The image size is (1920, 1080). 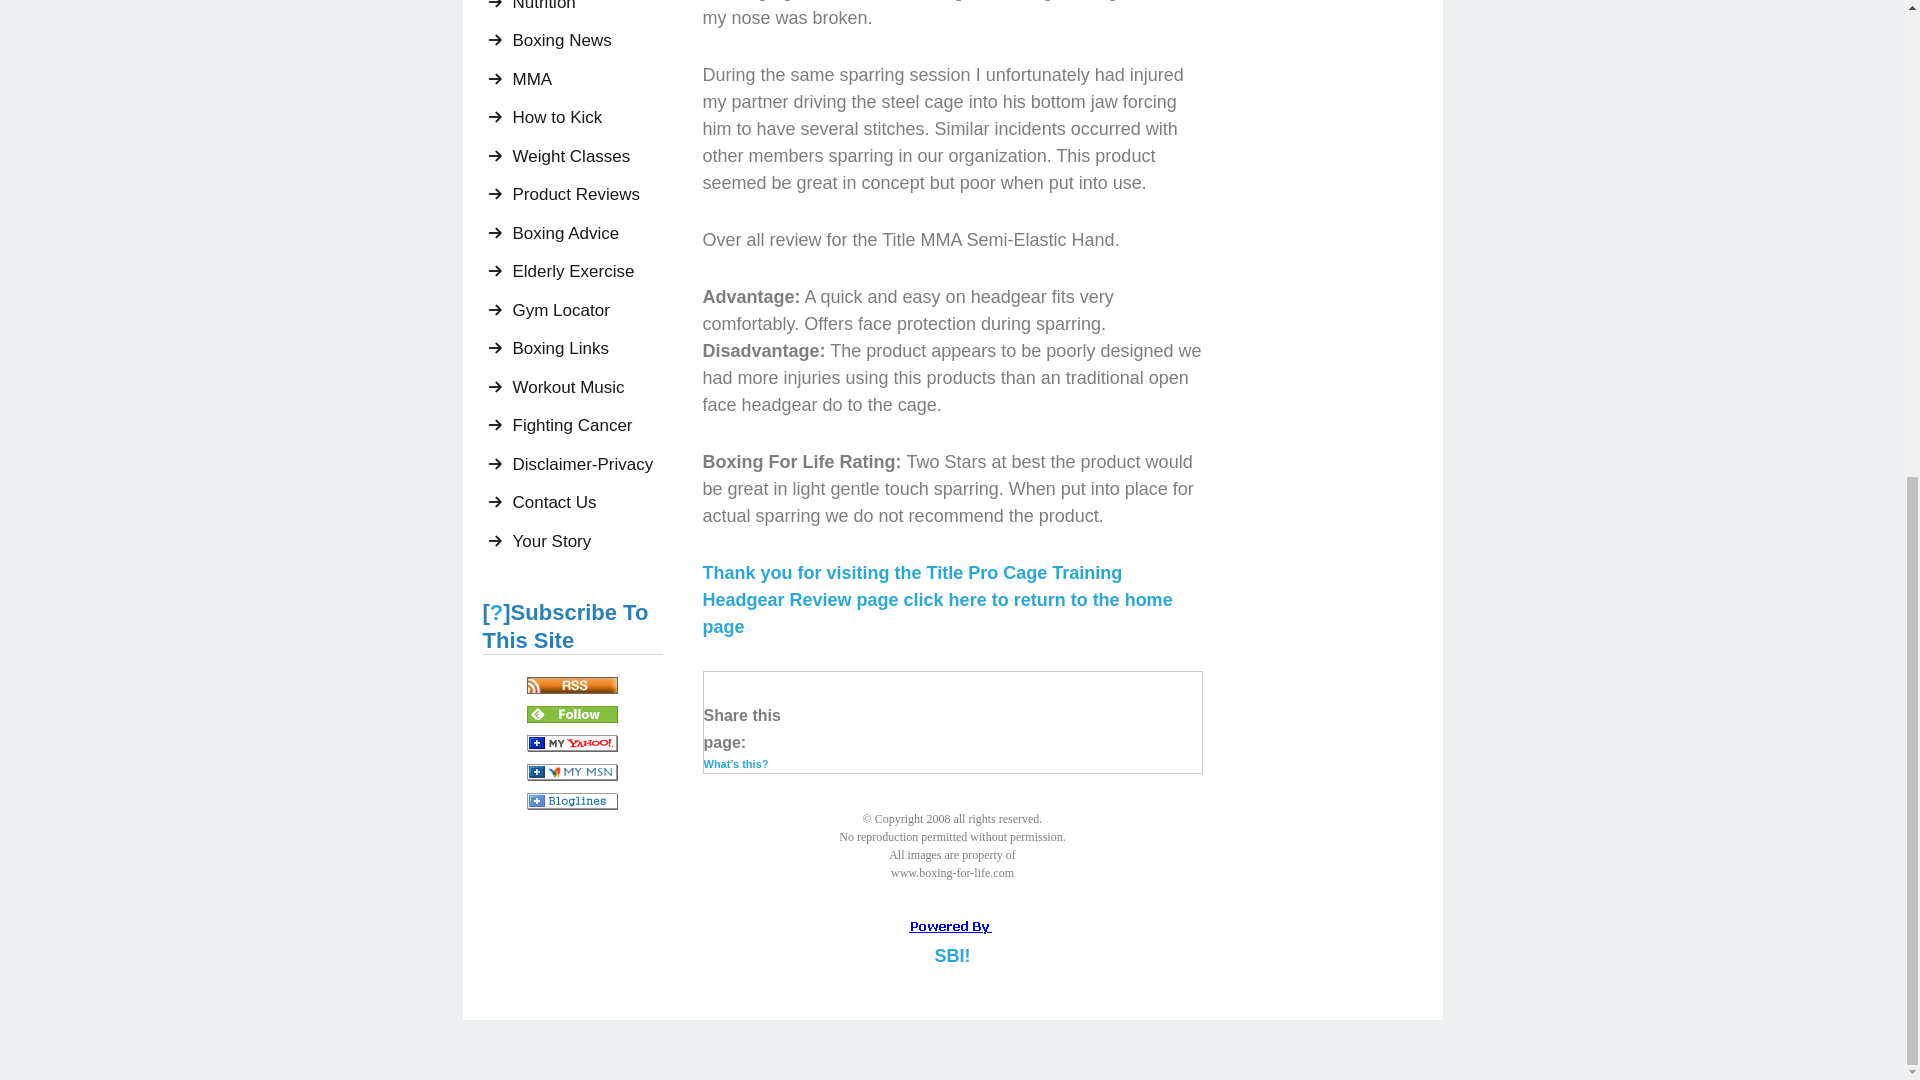 What do you see at coordinates (587, 272) in the screenshot?
I see `Elderly Exercise` at bounding box center [587, 272].